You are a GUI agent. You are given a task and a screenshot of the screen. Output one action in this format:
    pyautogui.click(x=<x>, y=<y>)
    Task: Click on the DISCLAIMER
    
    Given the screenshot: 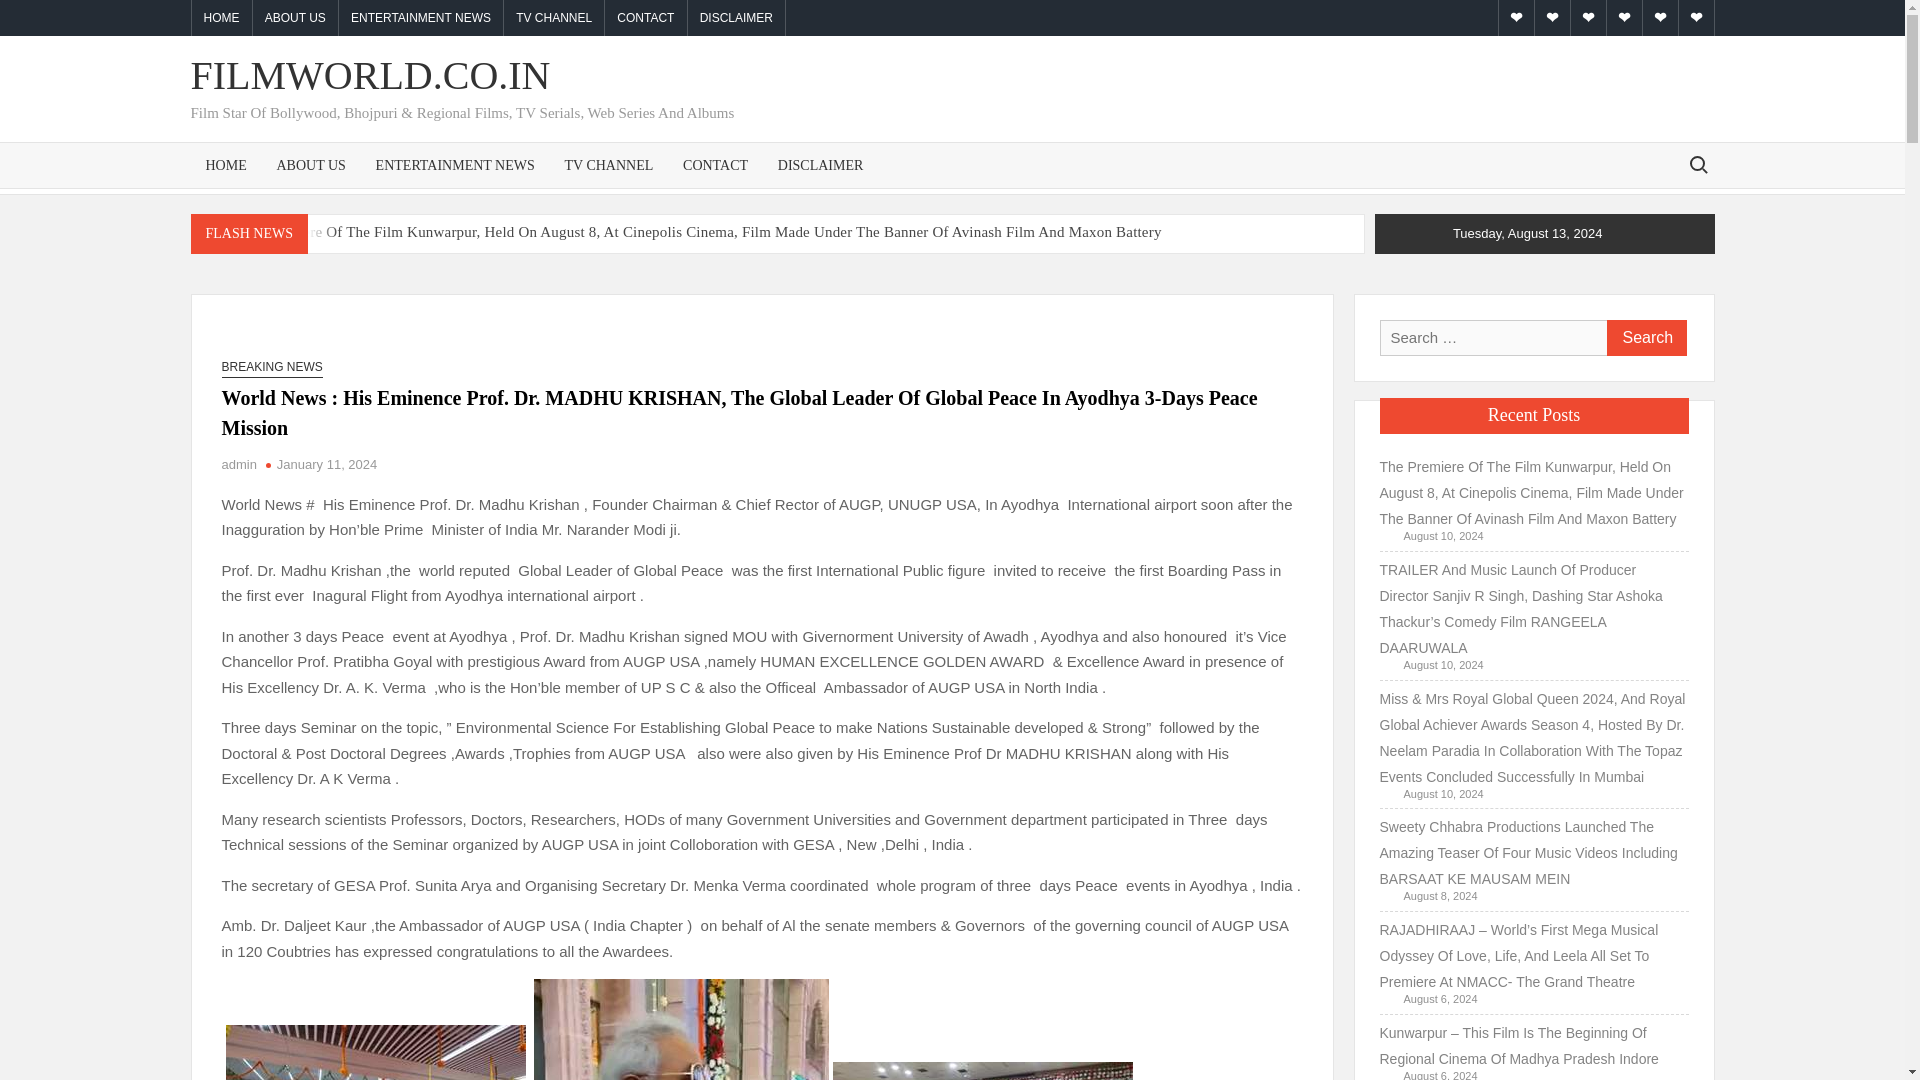 What is the action you would take?
    pyautogui.click(x=736, y=18)
    